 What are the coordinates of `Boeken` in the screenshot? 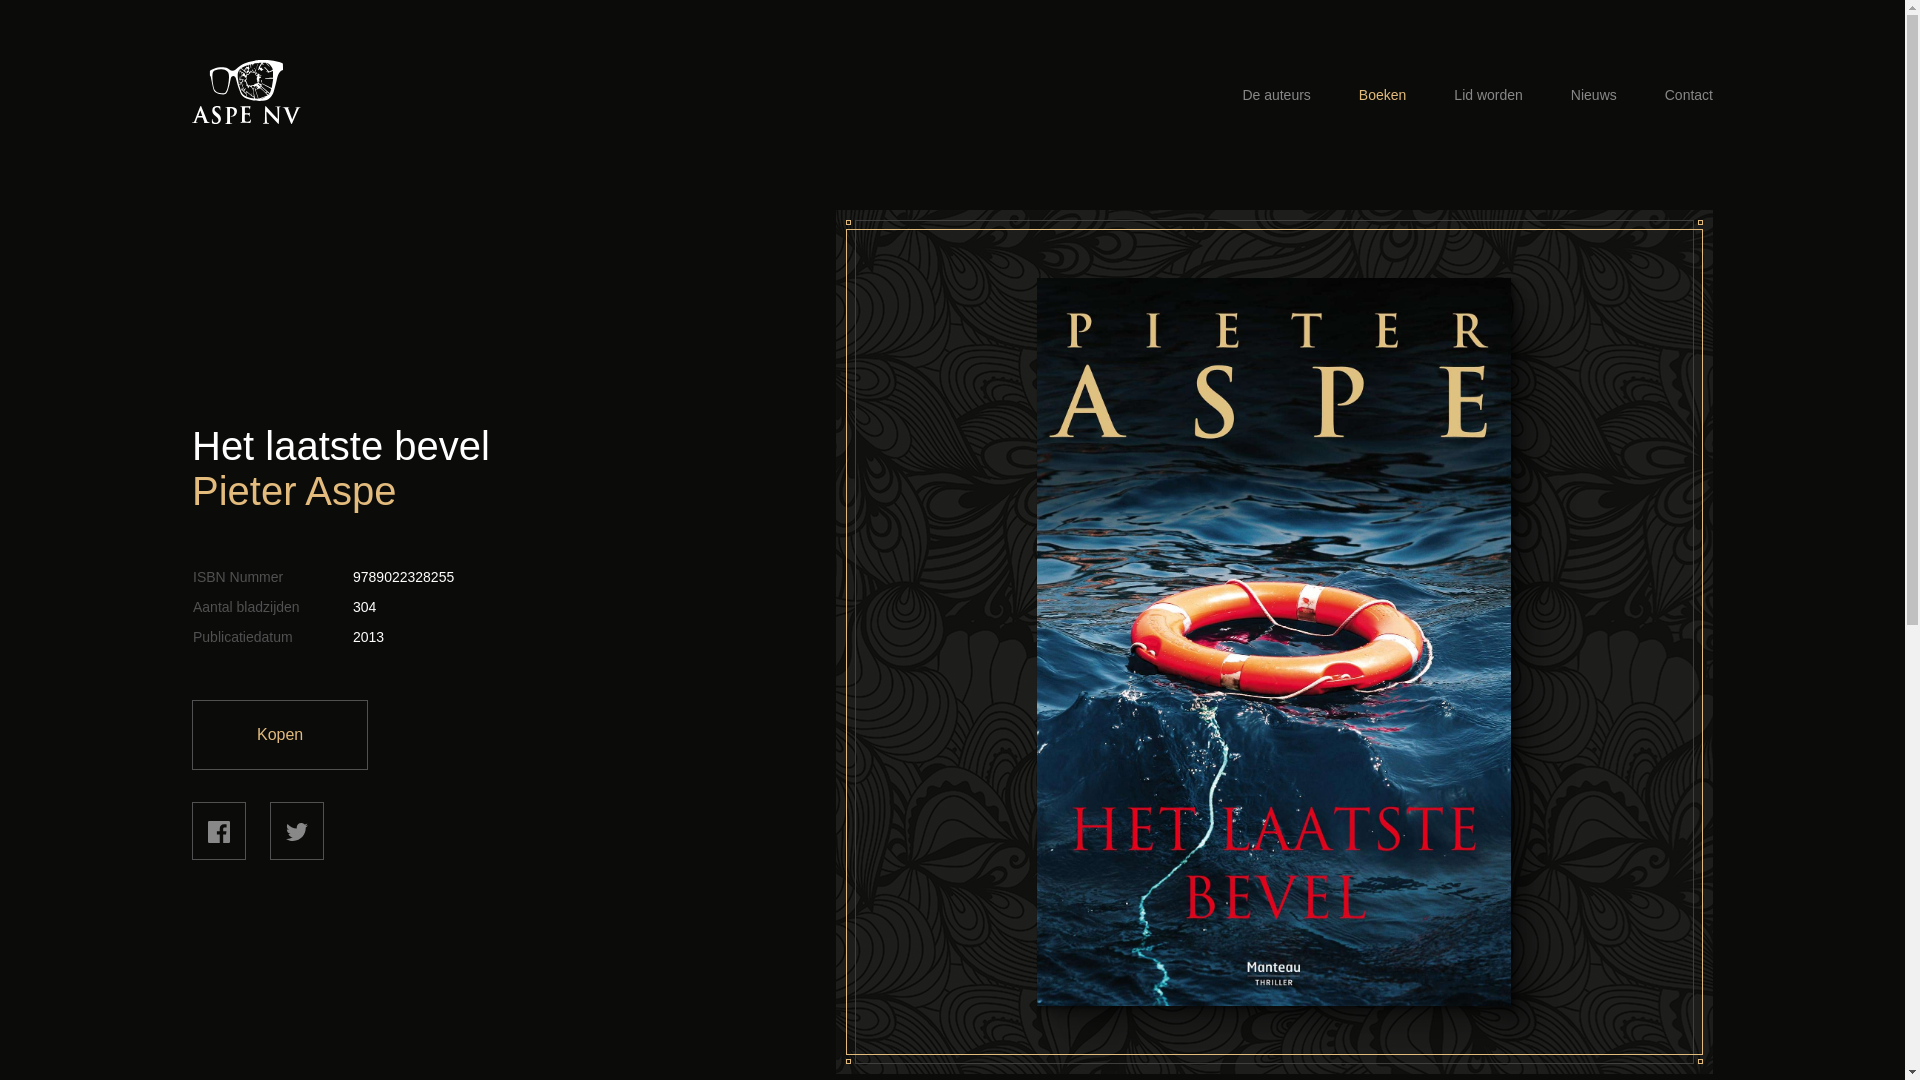 It's located at (1382, 95).